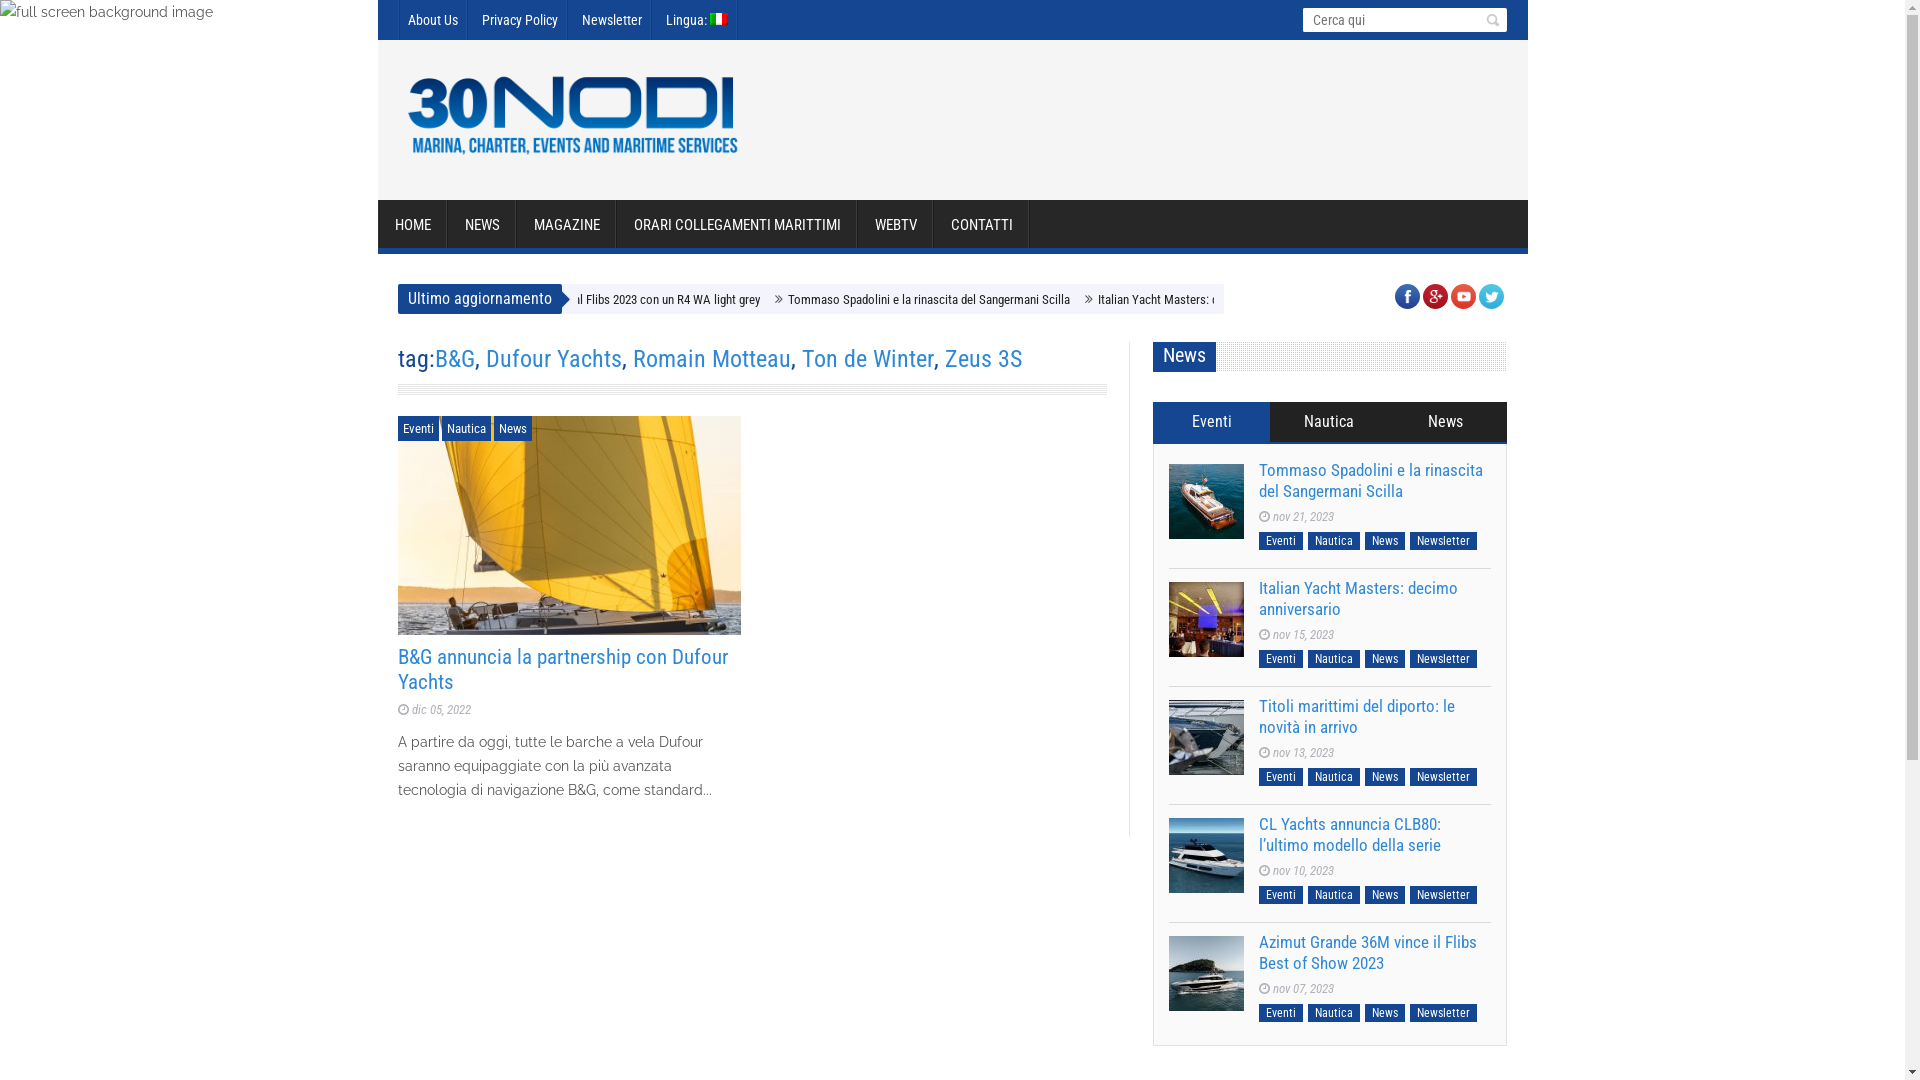  What do you see at coordinates (1281, 541) in the screenshot?
I see `Eventi` at bounding box center [1281, 541].